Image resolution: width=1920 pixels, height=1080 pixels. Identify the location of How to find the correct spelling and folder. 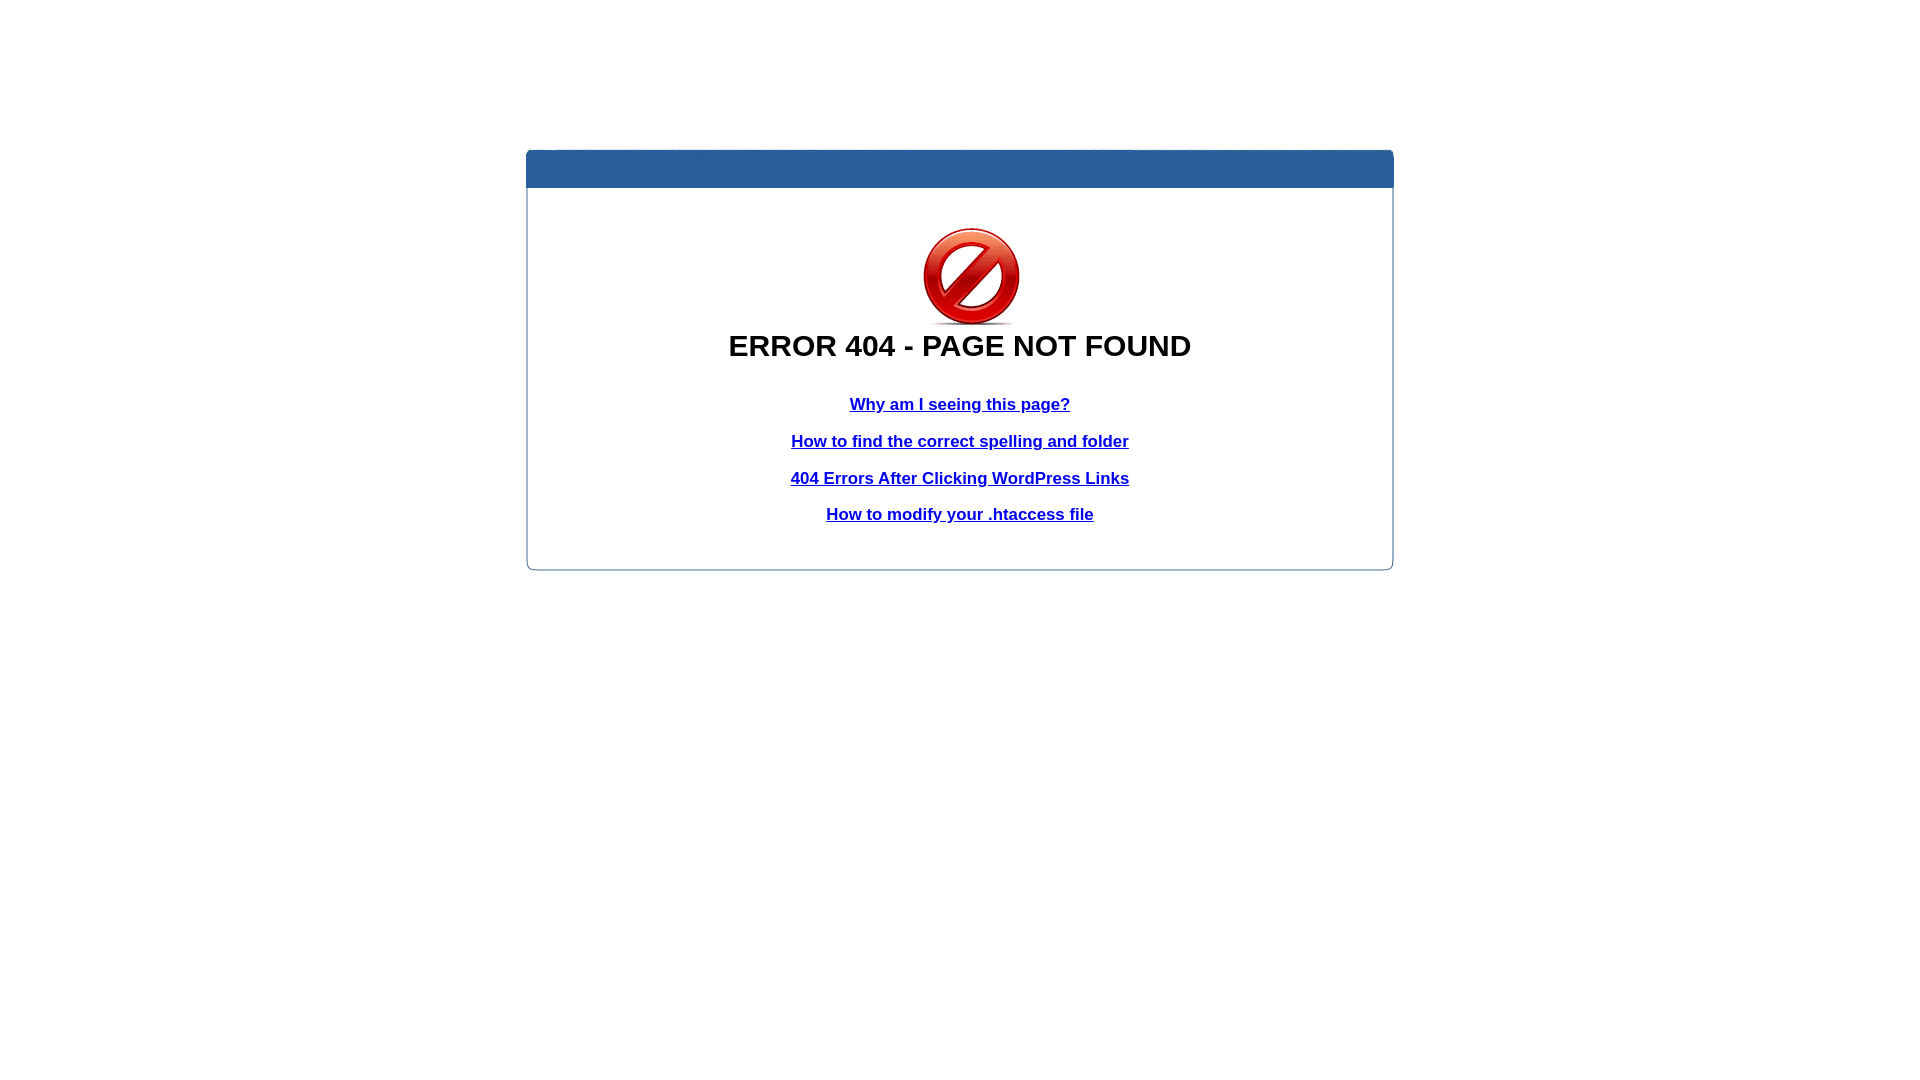
(960, 442).